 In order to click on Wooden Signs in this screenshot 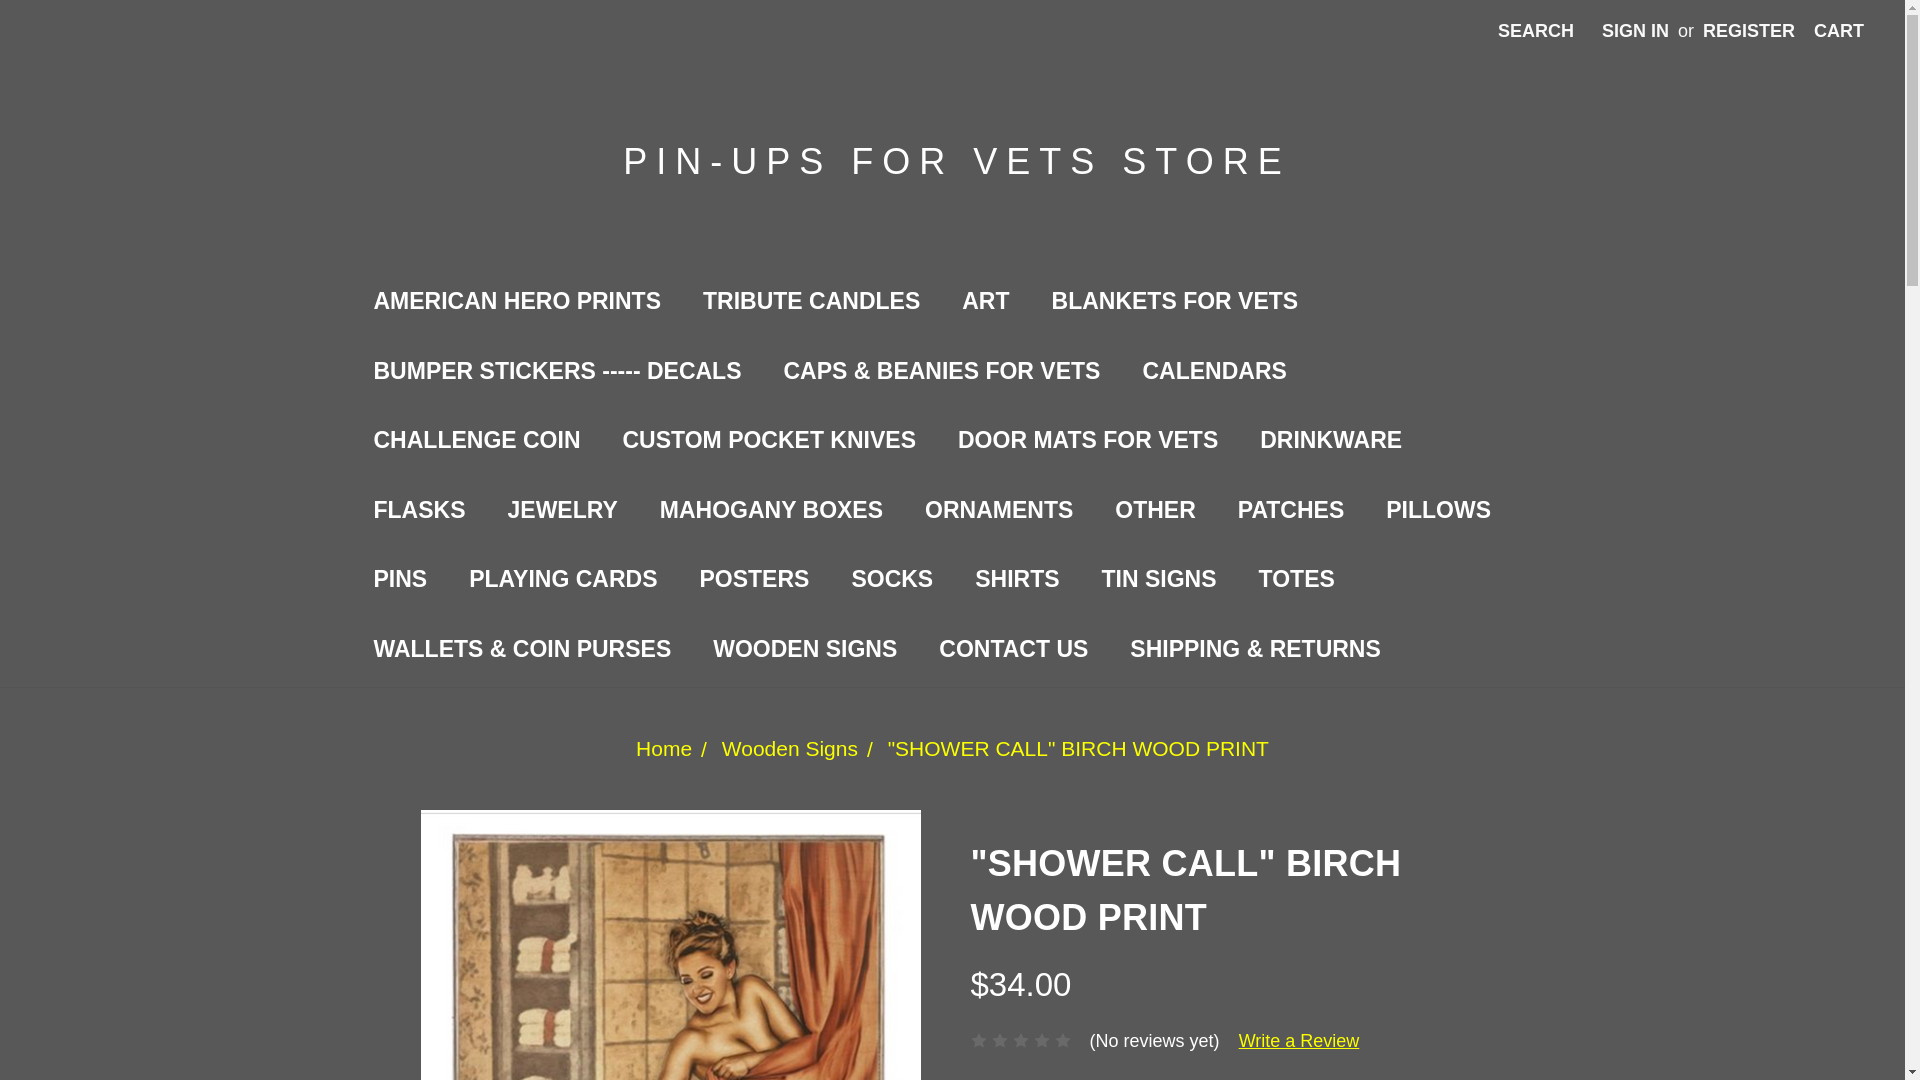, I will do `click(790, 748)`.